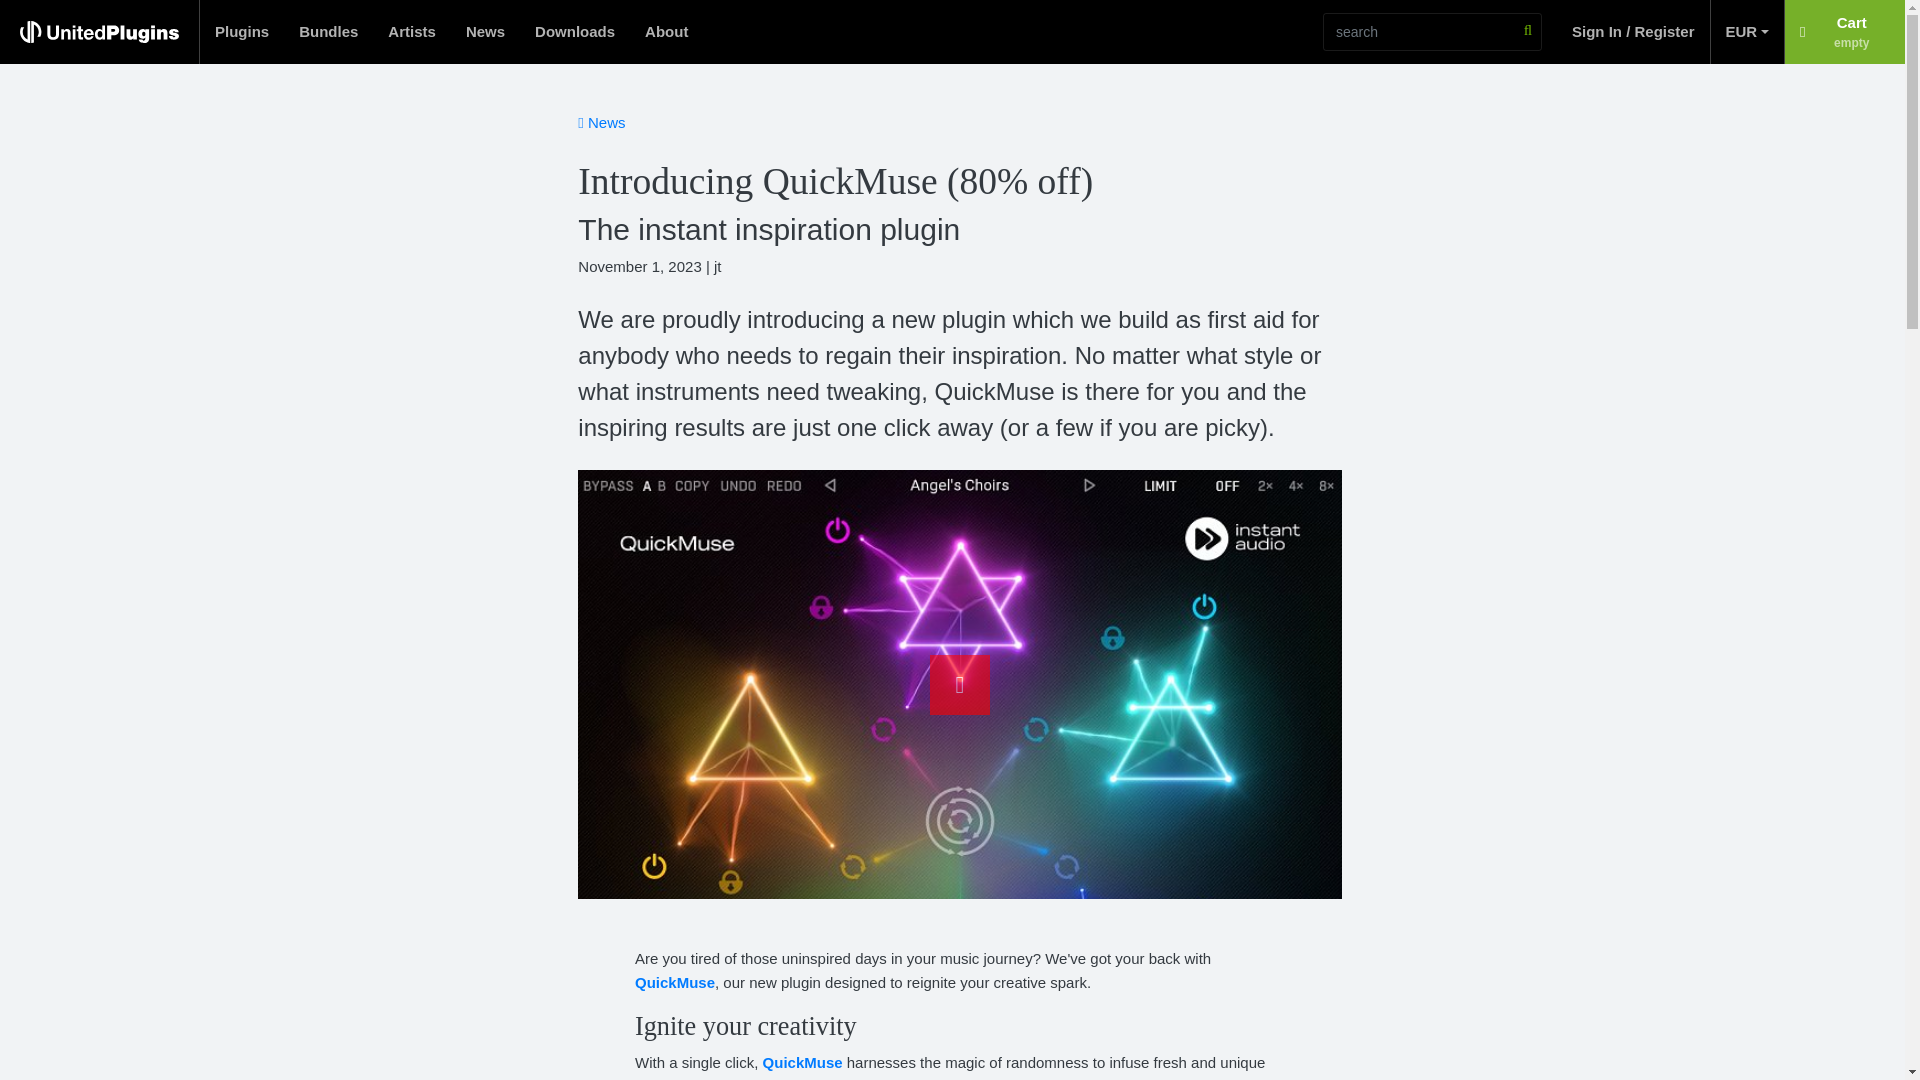  I want to click on Bundles, so click(1746, 32).